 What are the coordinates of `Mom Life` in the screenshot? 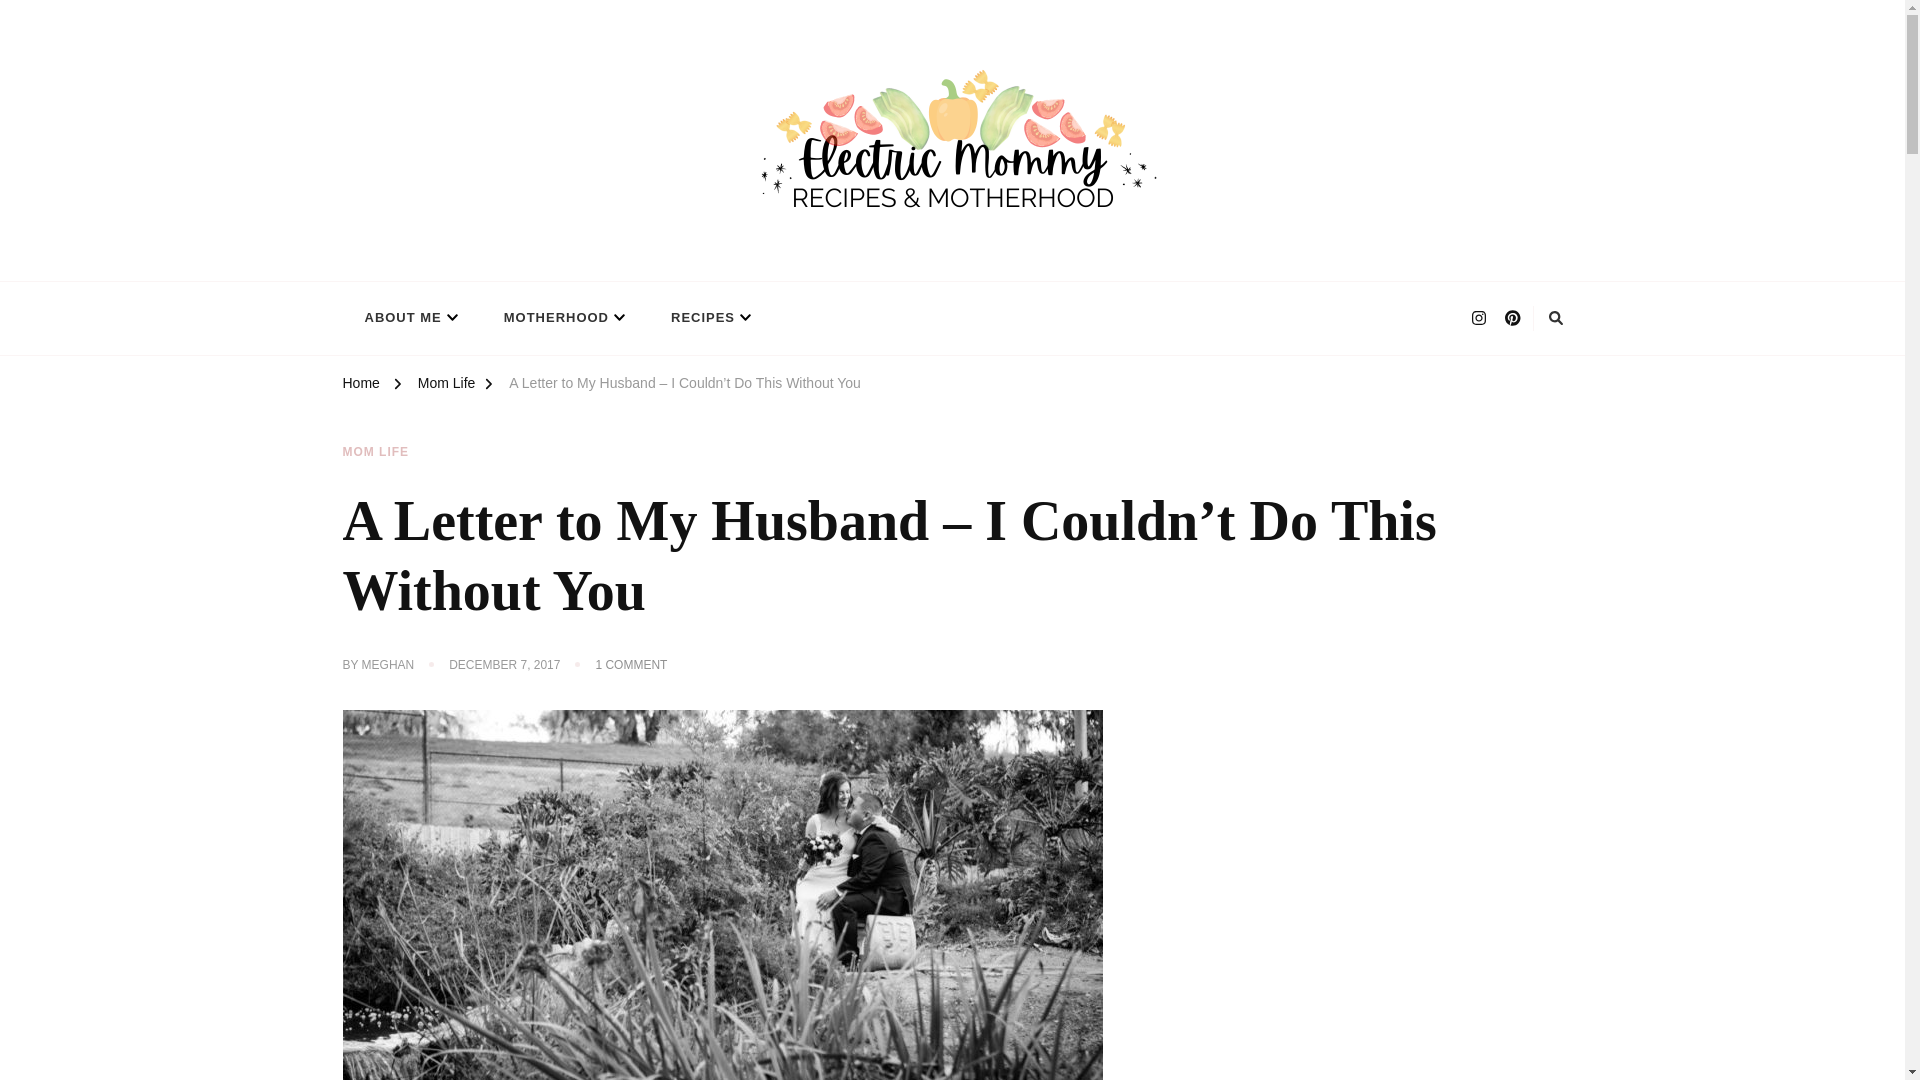 It's located at (447, 386).